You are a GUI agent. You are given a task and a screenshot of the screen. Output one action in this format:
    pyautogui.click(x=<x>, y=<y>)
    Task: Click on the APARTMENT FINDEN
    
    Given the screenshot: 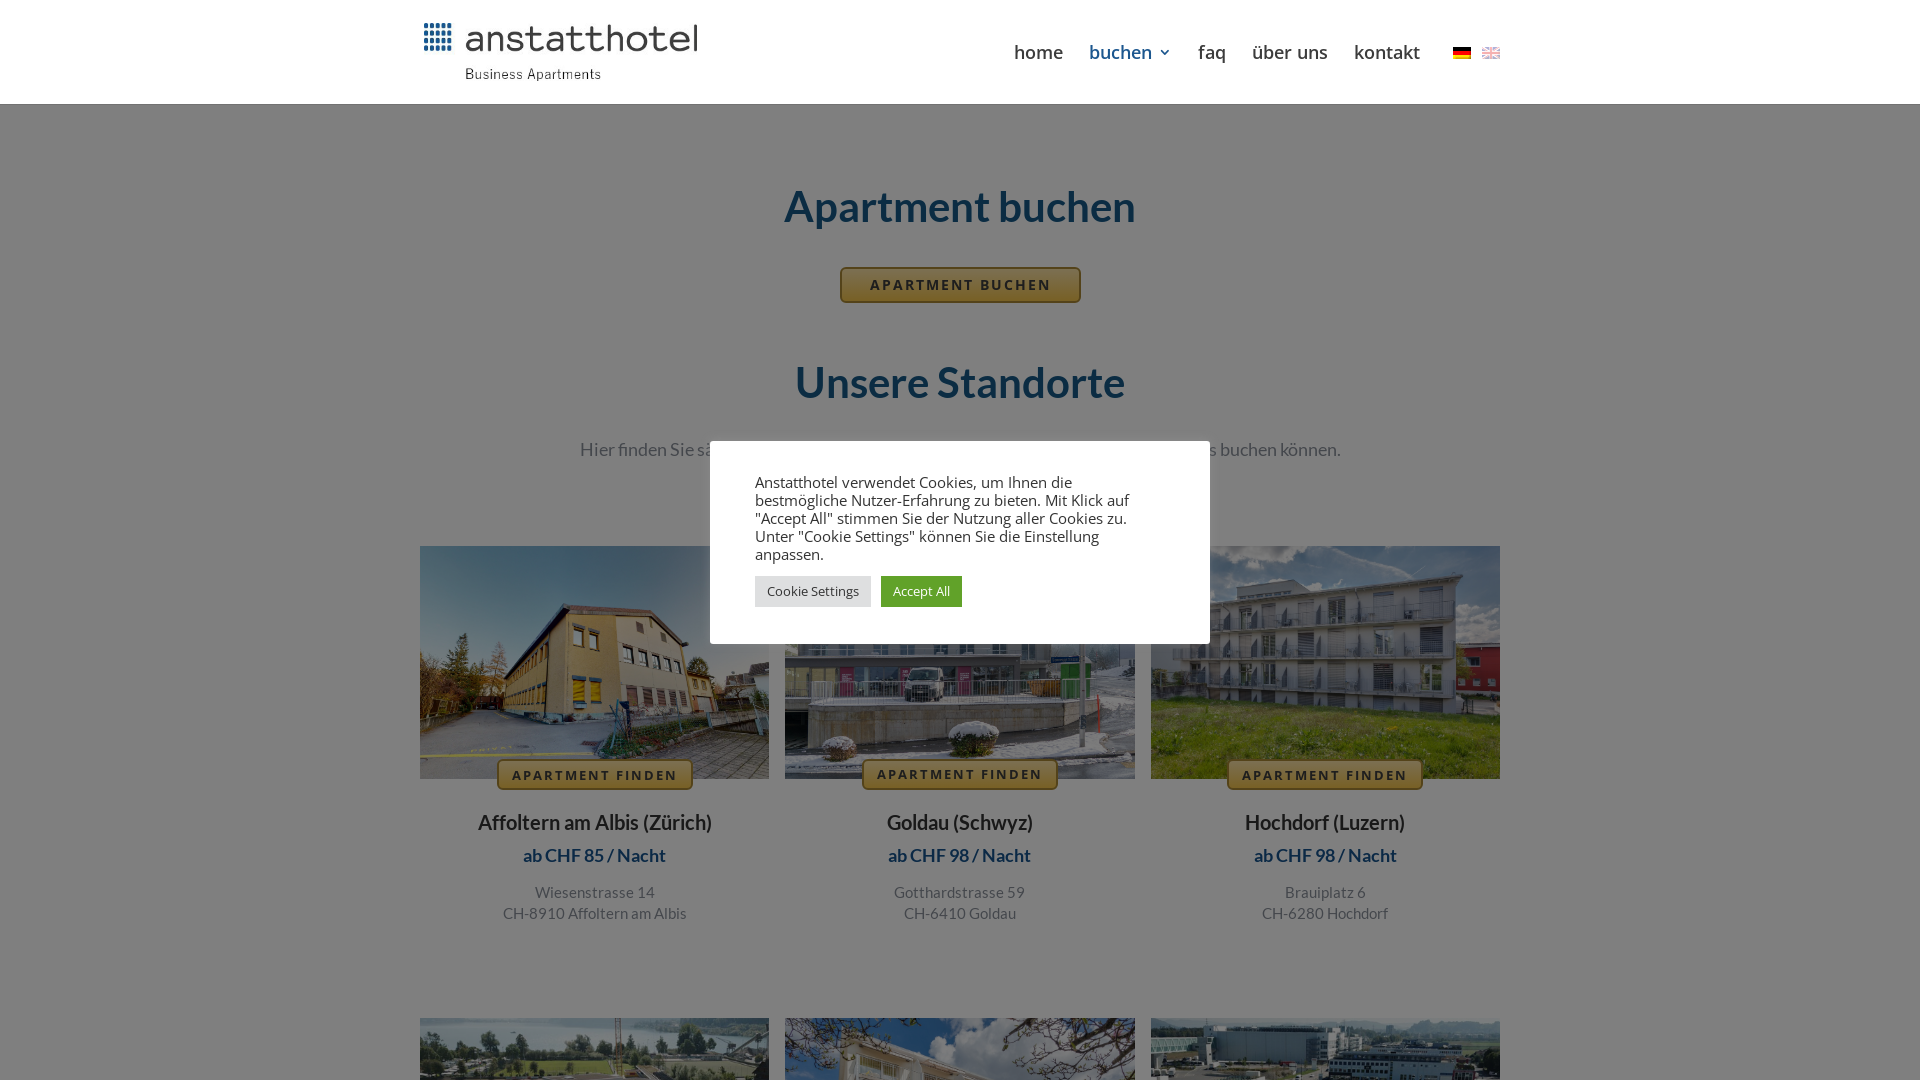 What is the action you would take?
    pyautogui.click(x=1325, y=774)
    